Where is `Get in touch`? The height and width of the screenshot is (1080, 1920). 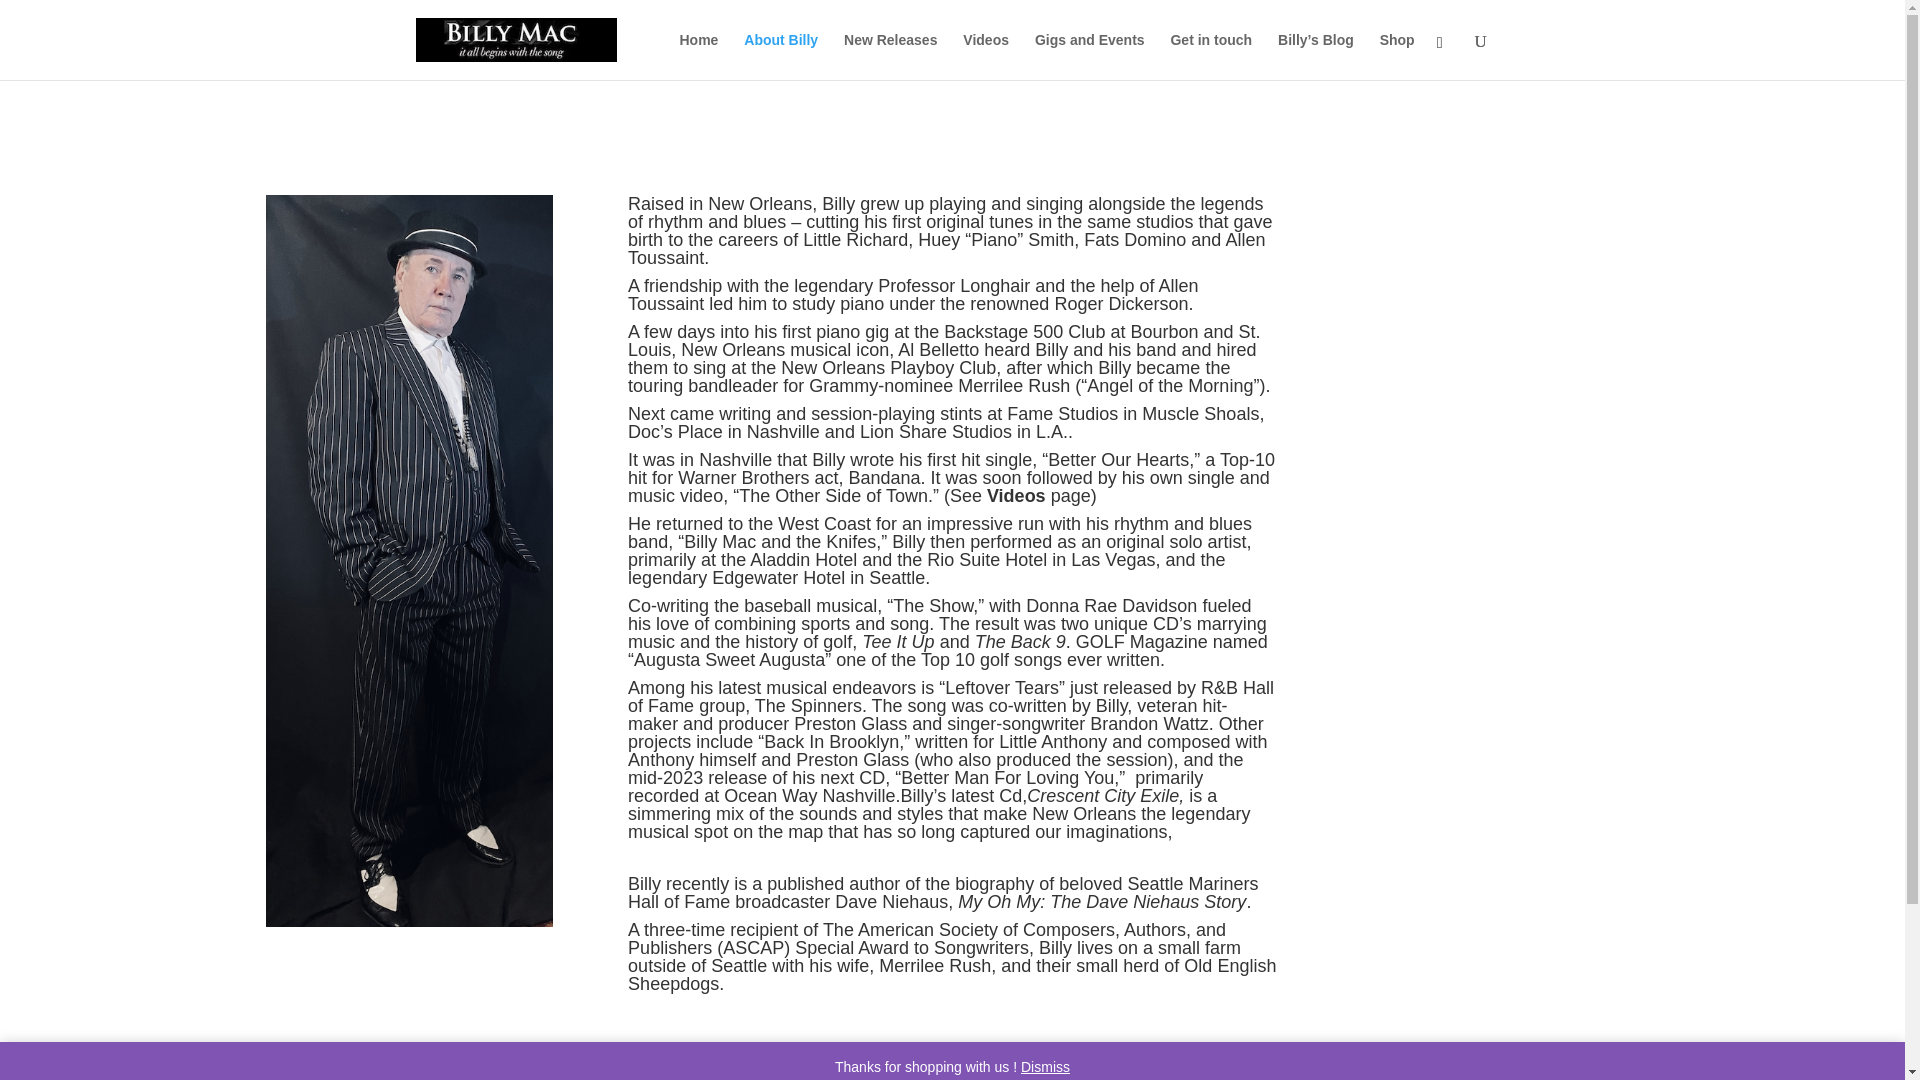 Get in touch is located at coordinates (1210, 56).